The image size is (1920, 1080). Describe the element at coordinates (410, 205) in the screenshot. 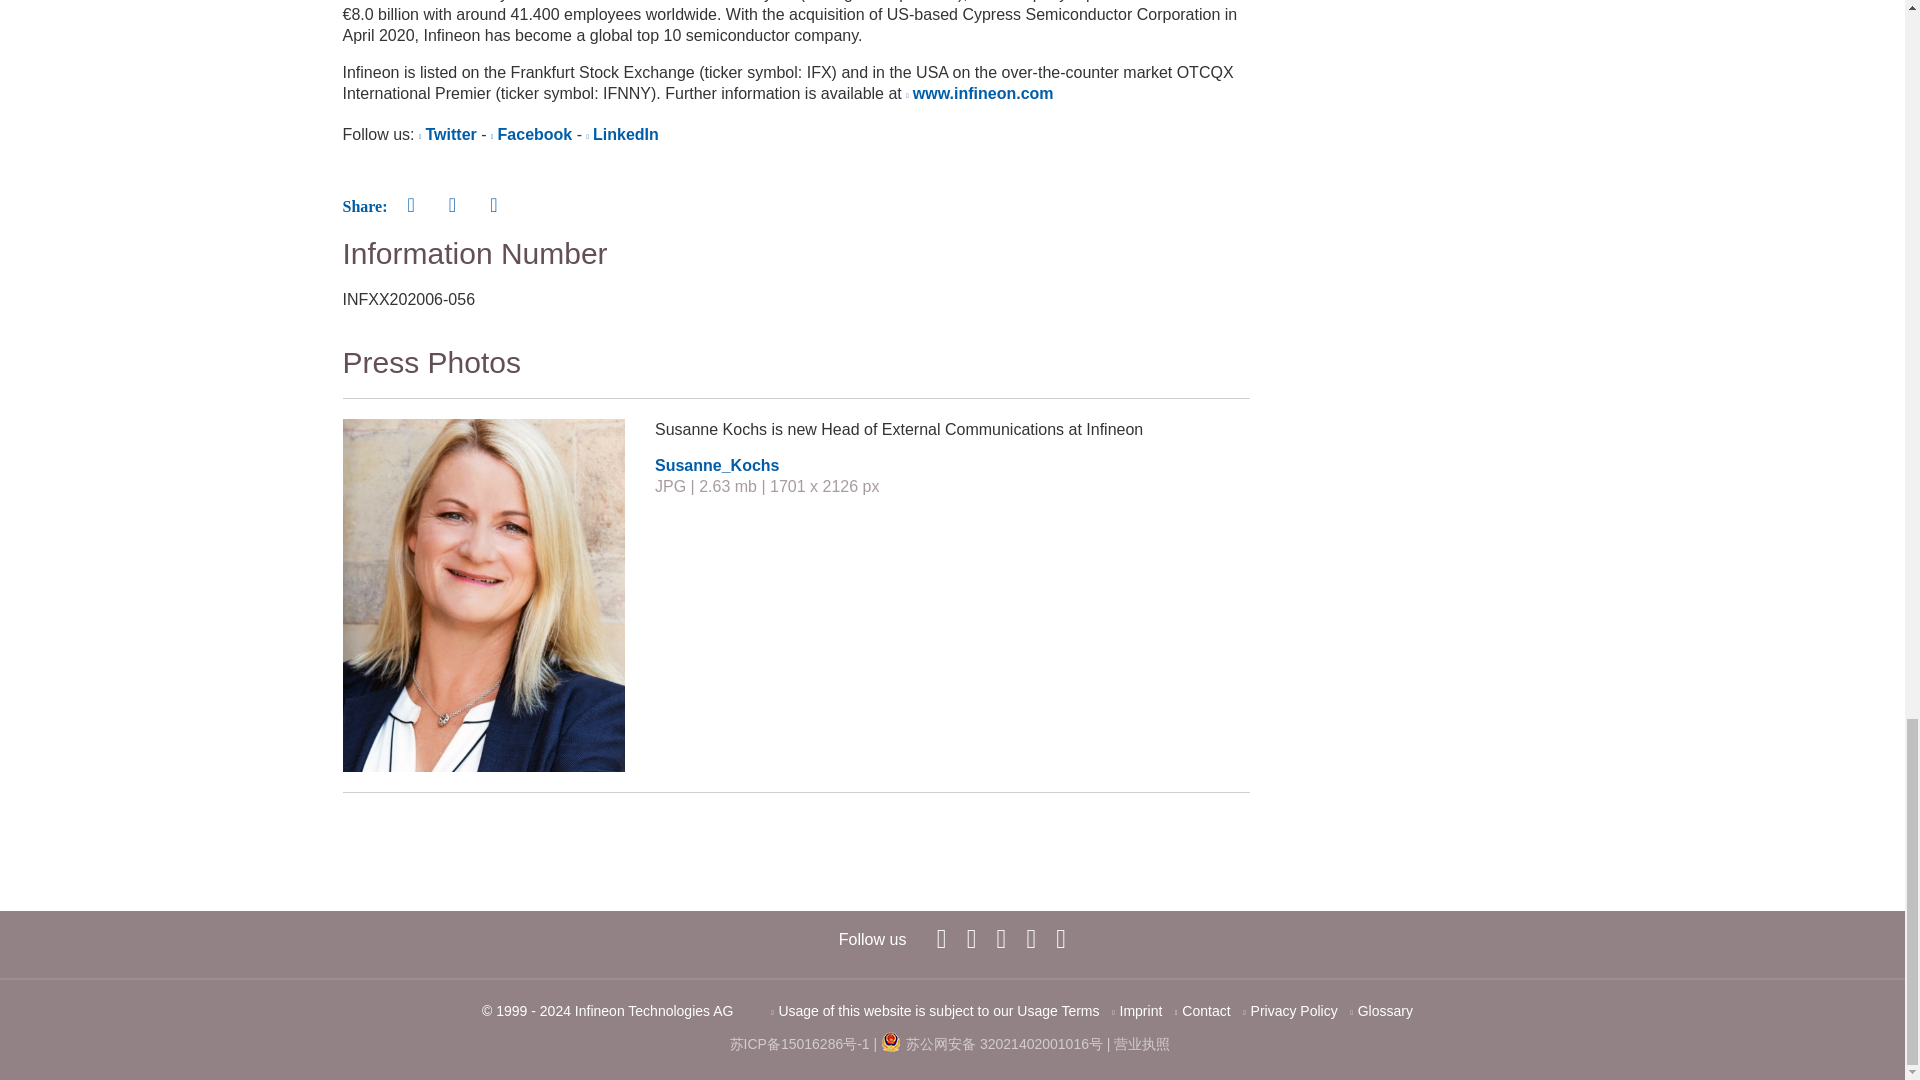

I see `Share this page on Facebook` at that location.